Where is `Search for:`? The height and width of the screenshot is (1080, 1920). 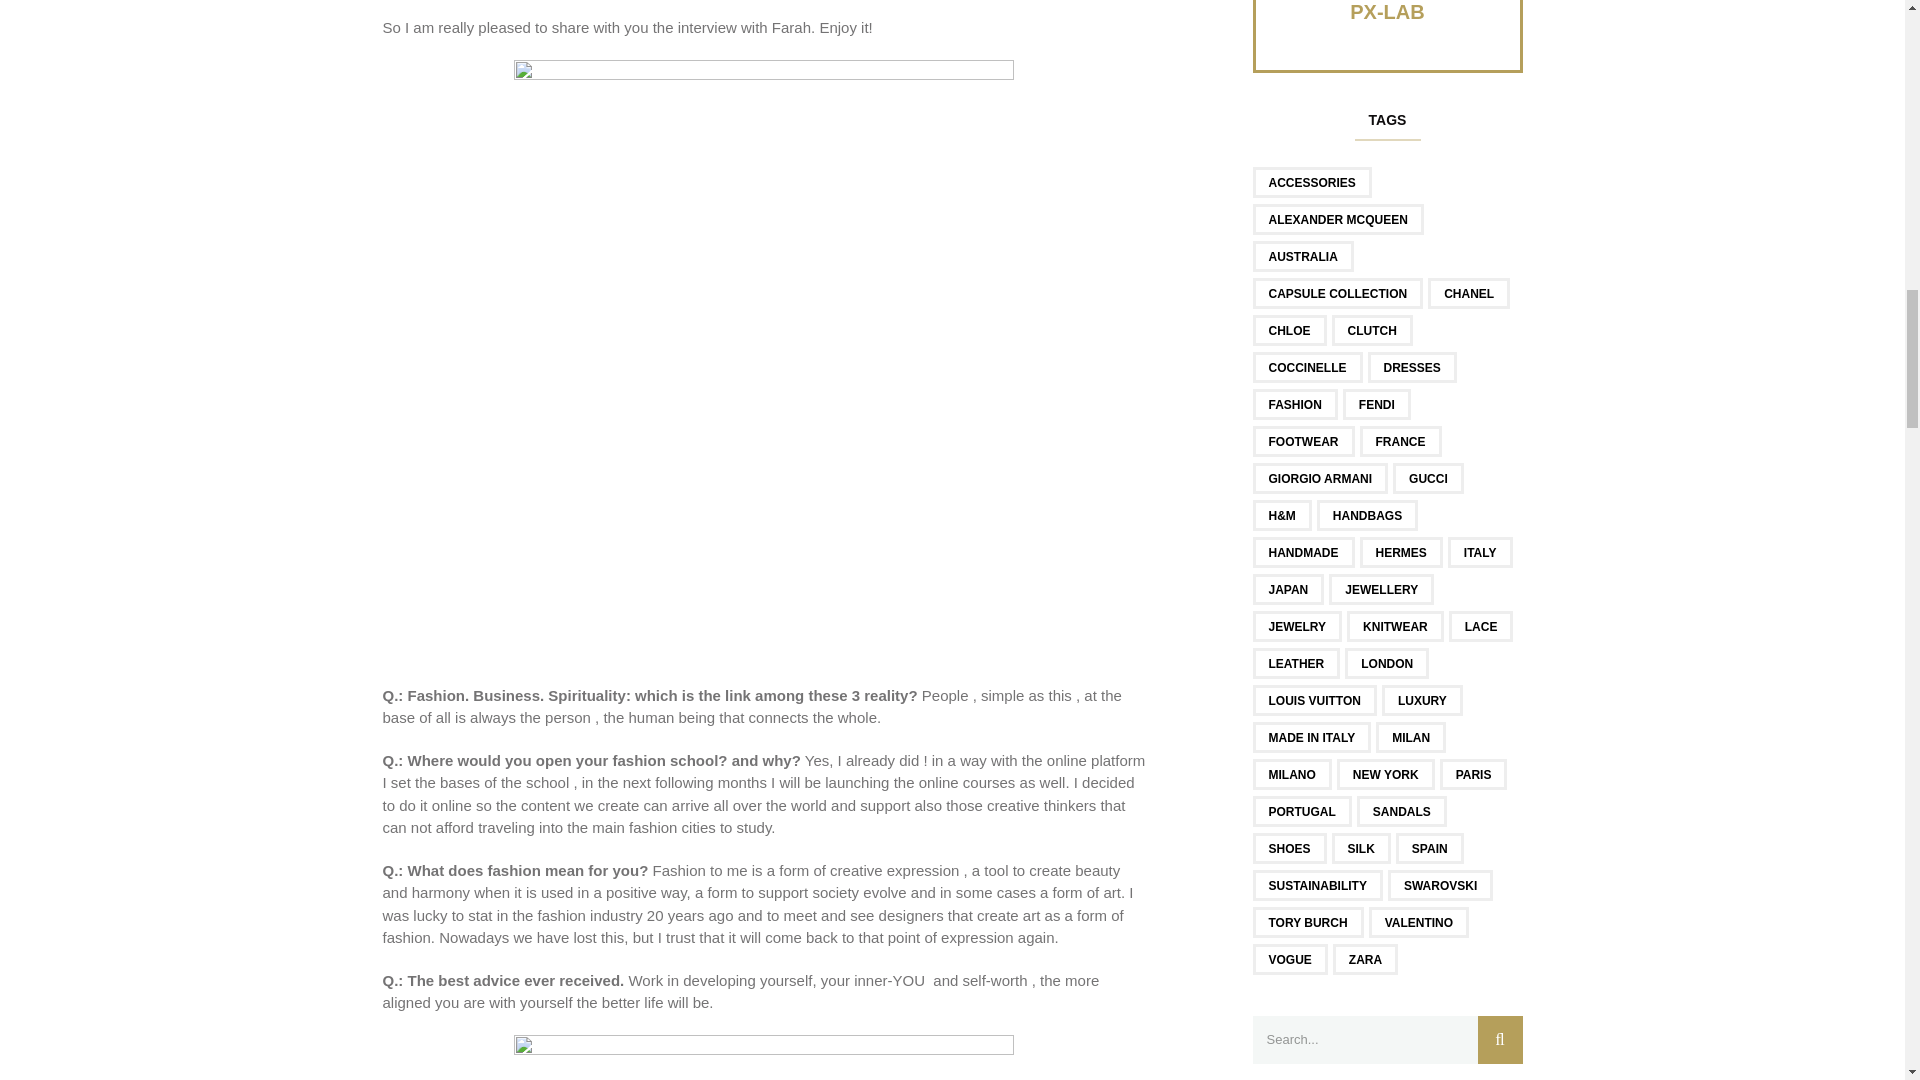
Search for: is located at coordinates (1386, 1040).